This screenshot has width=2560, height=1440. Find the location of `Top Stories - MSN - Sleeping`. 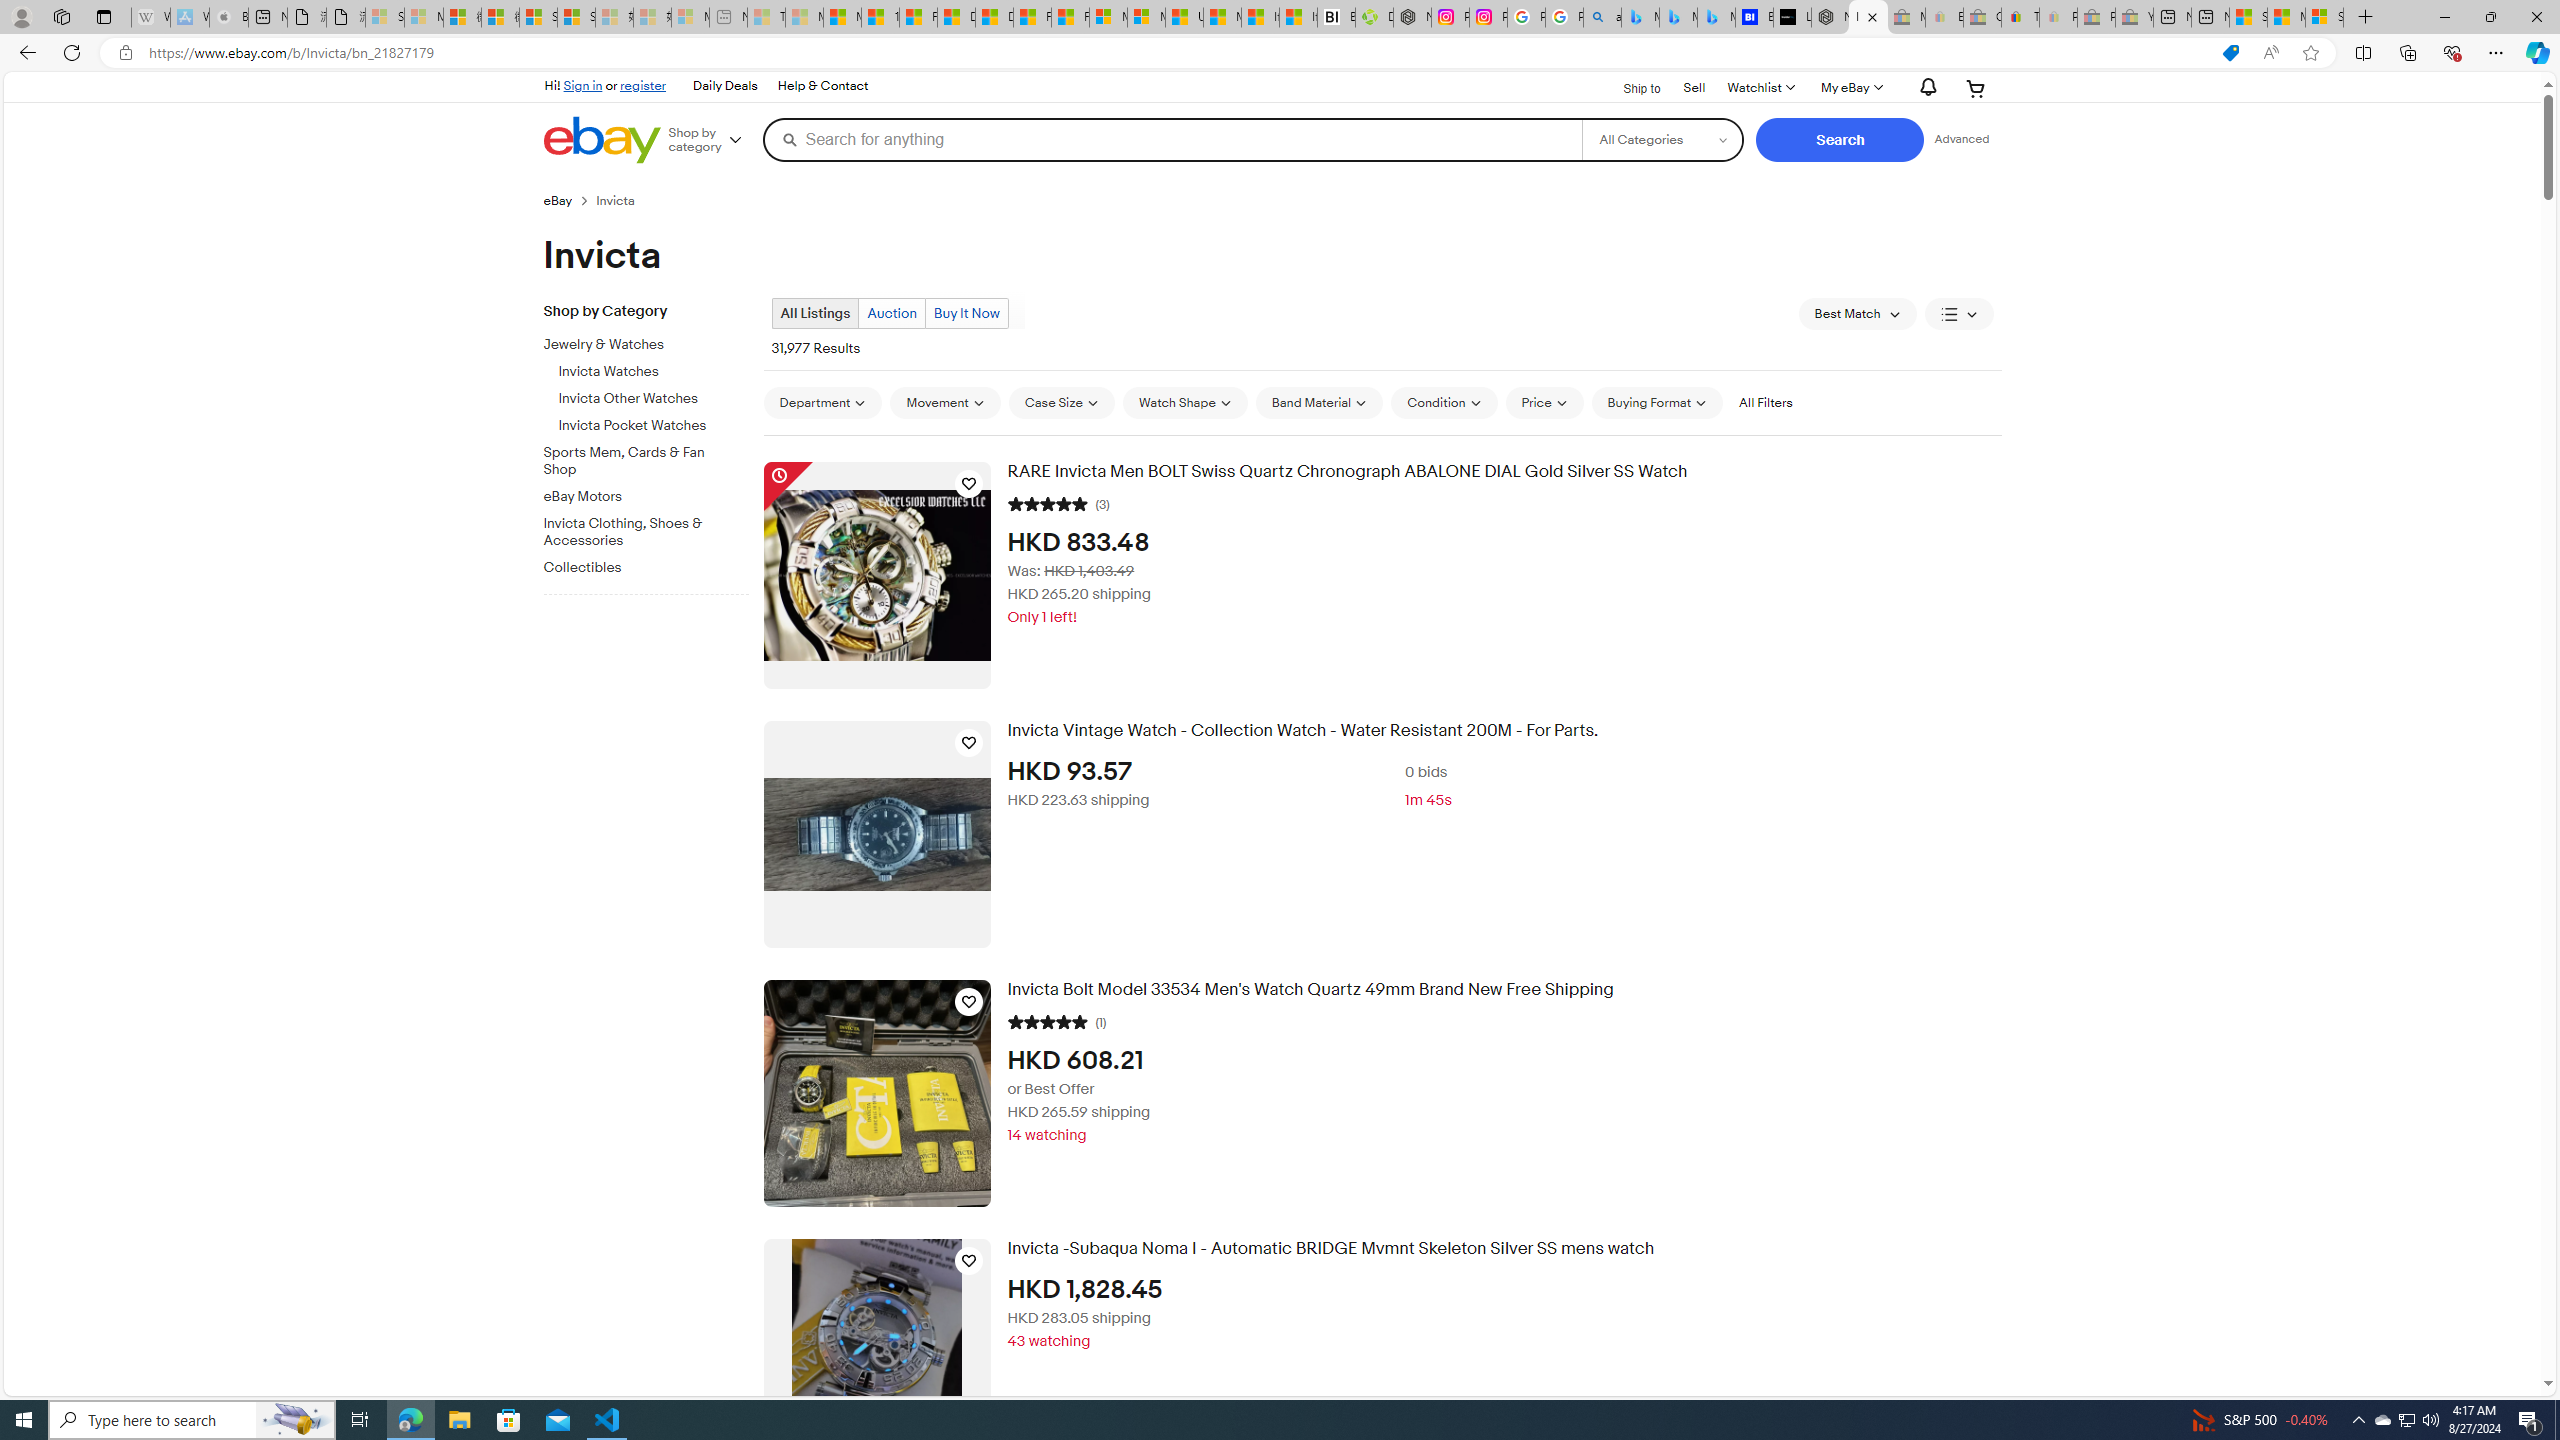

Top Stories - MSN - Sleeping is located at coordinates (766, 17).